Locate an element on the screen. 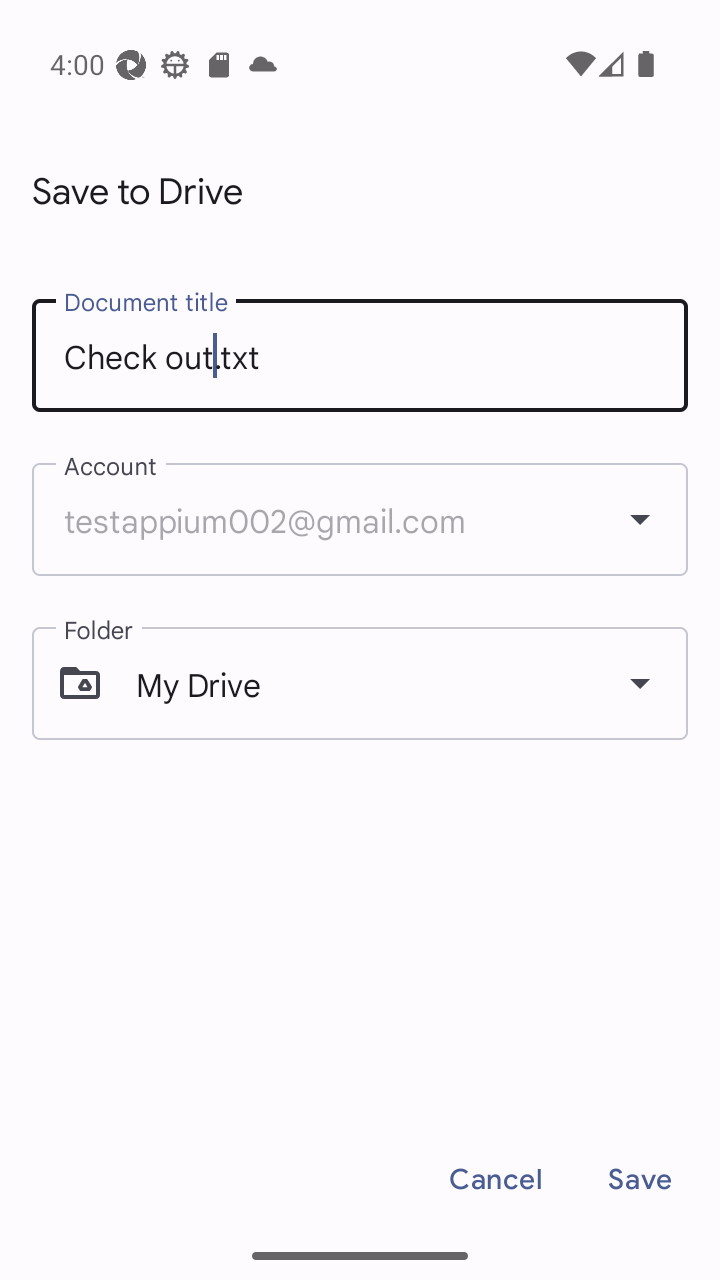  Show dropdown menu is located at coordinates (640, 682).